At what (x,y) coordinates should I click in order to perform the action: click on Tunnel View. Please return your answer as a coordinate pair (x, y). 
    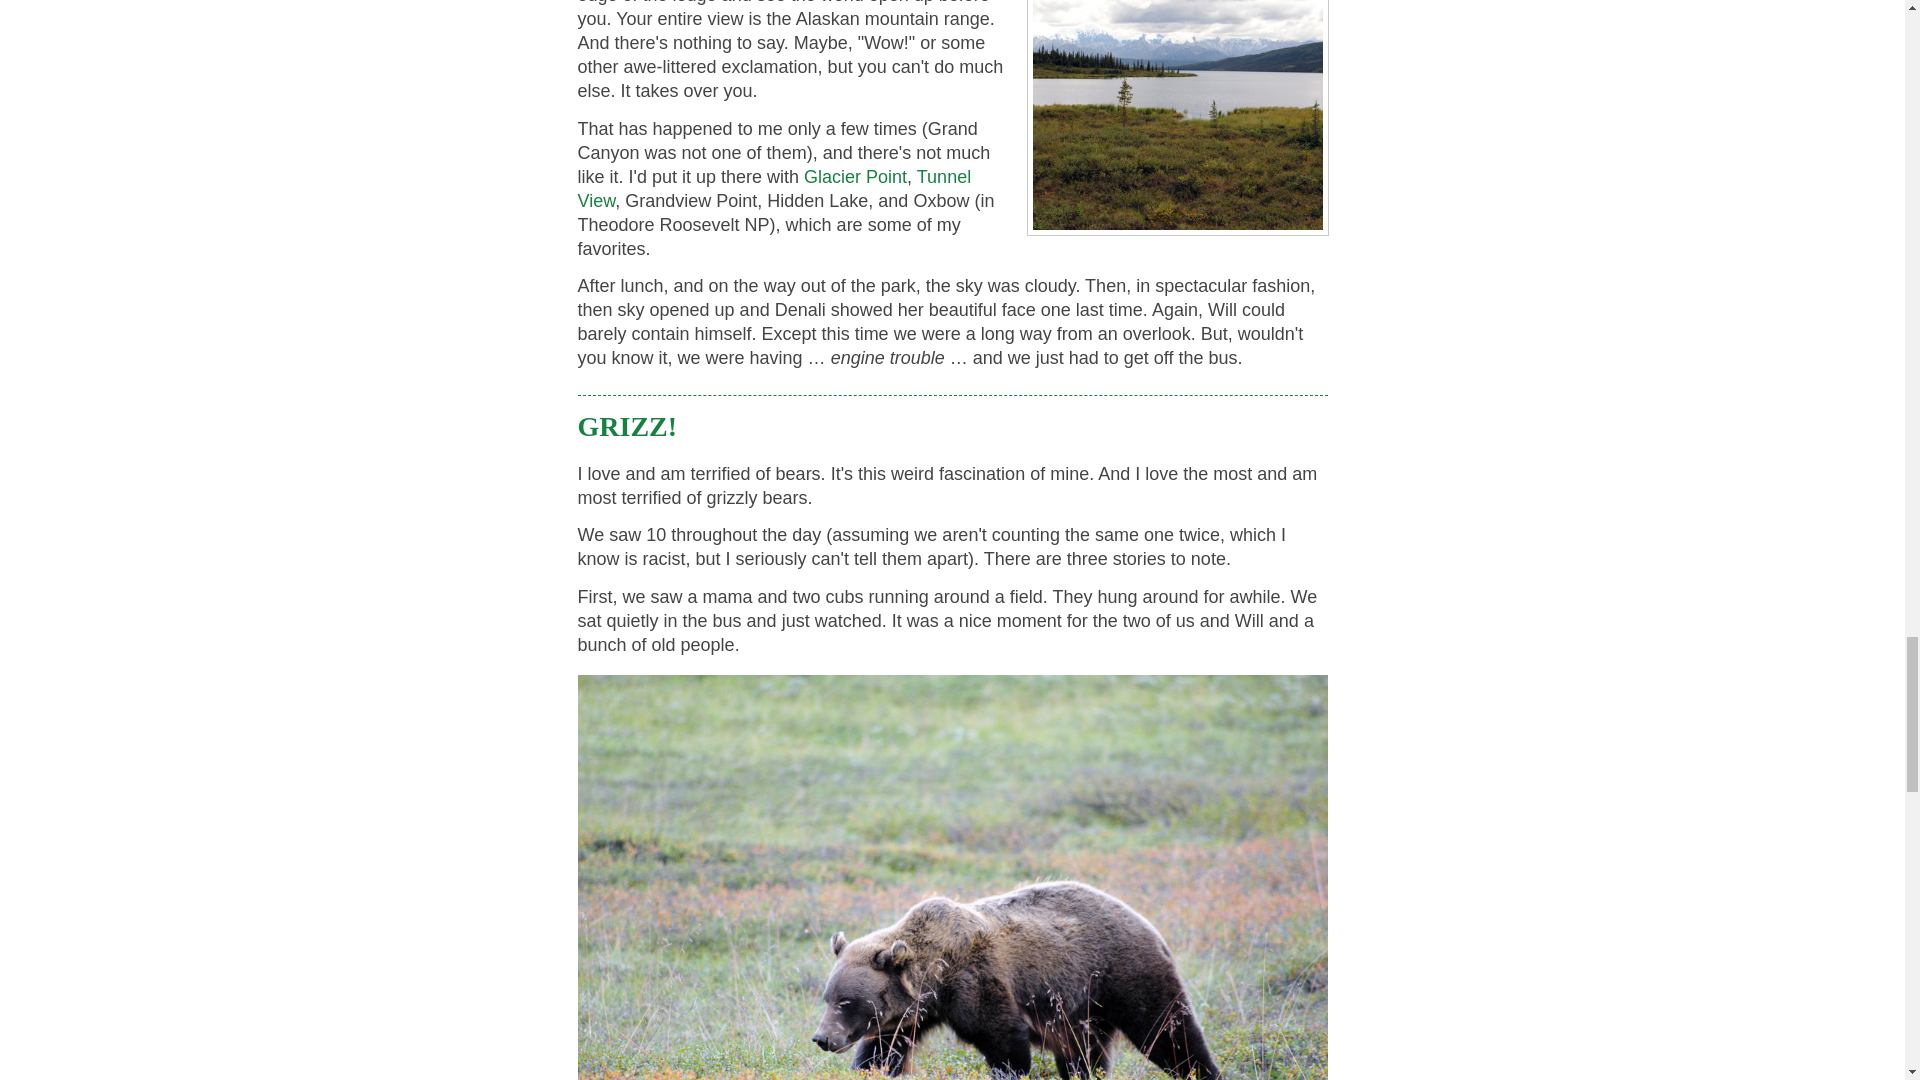
    Looking at the image, I should click on (774, 188).